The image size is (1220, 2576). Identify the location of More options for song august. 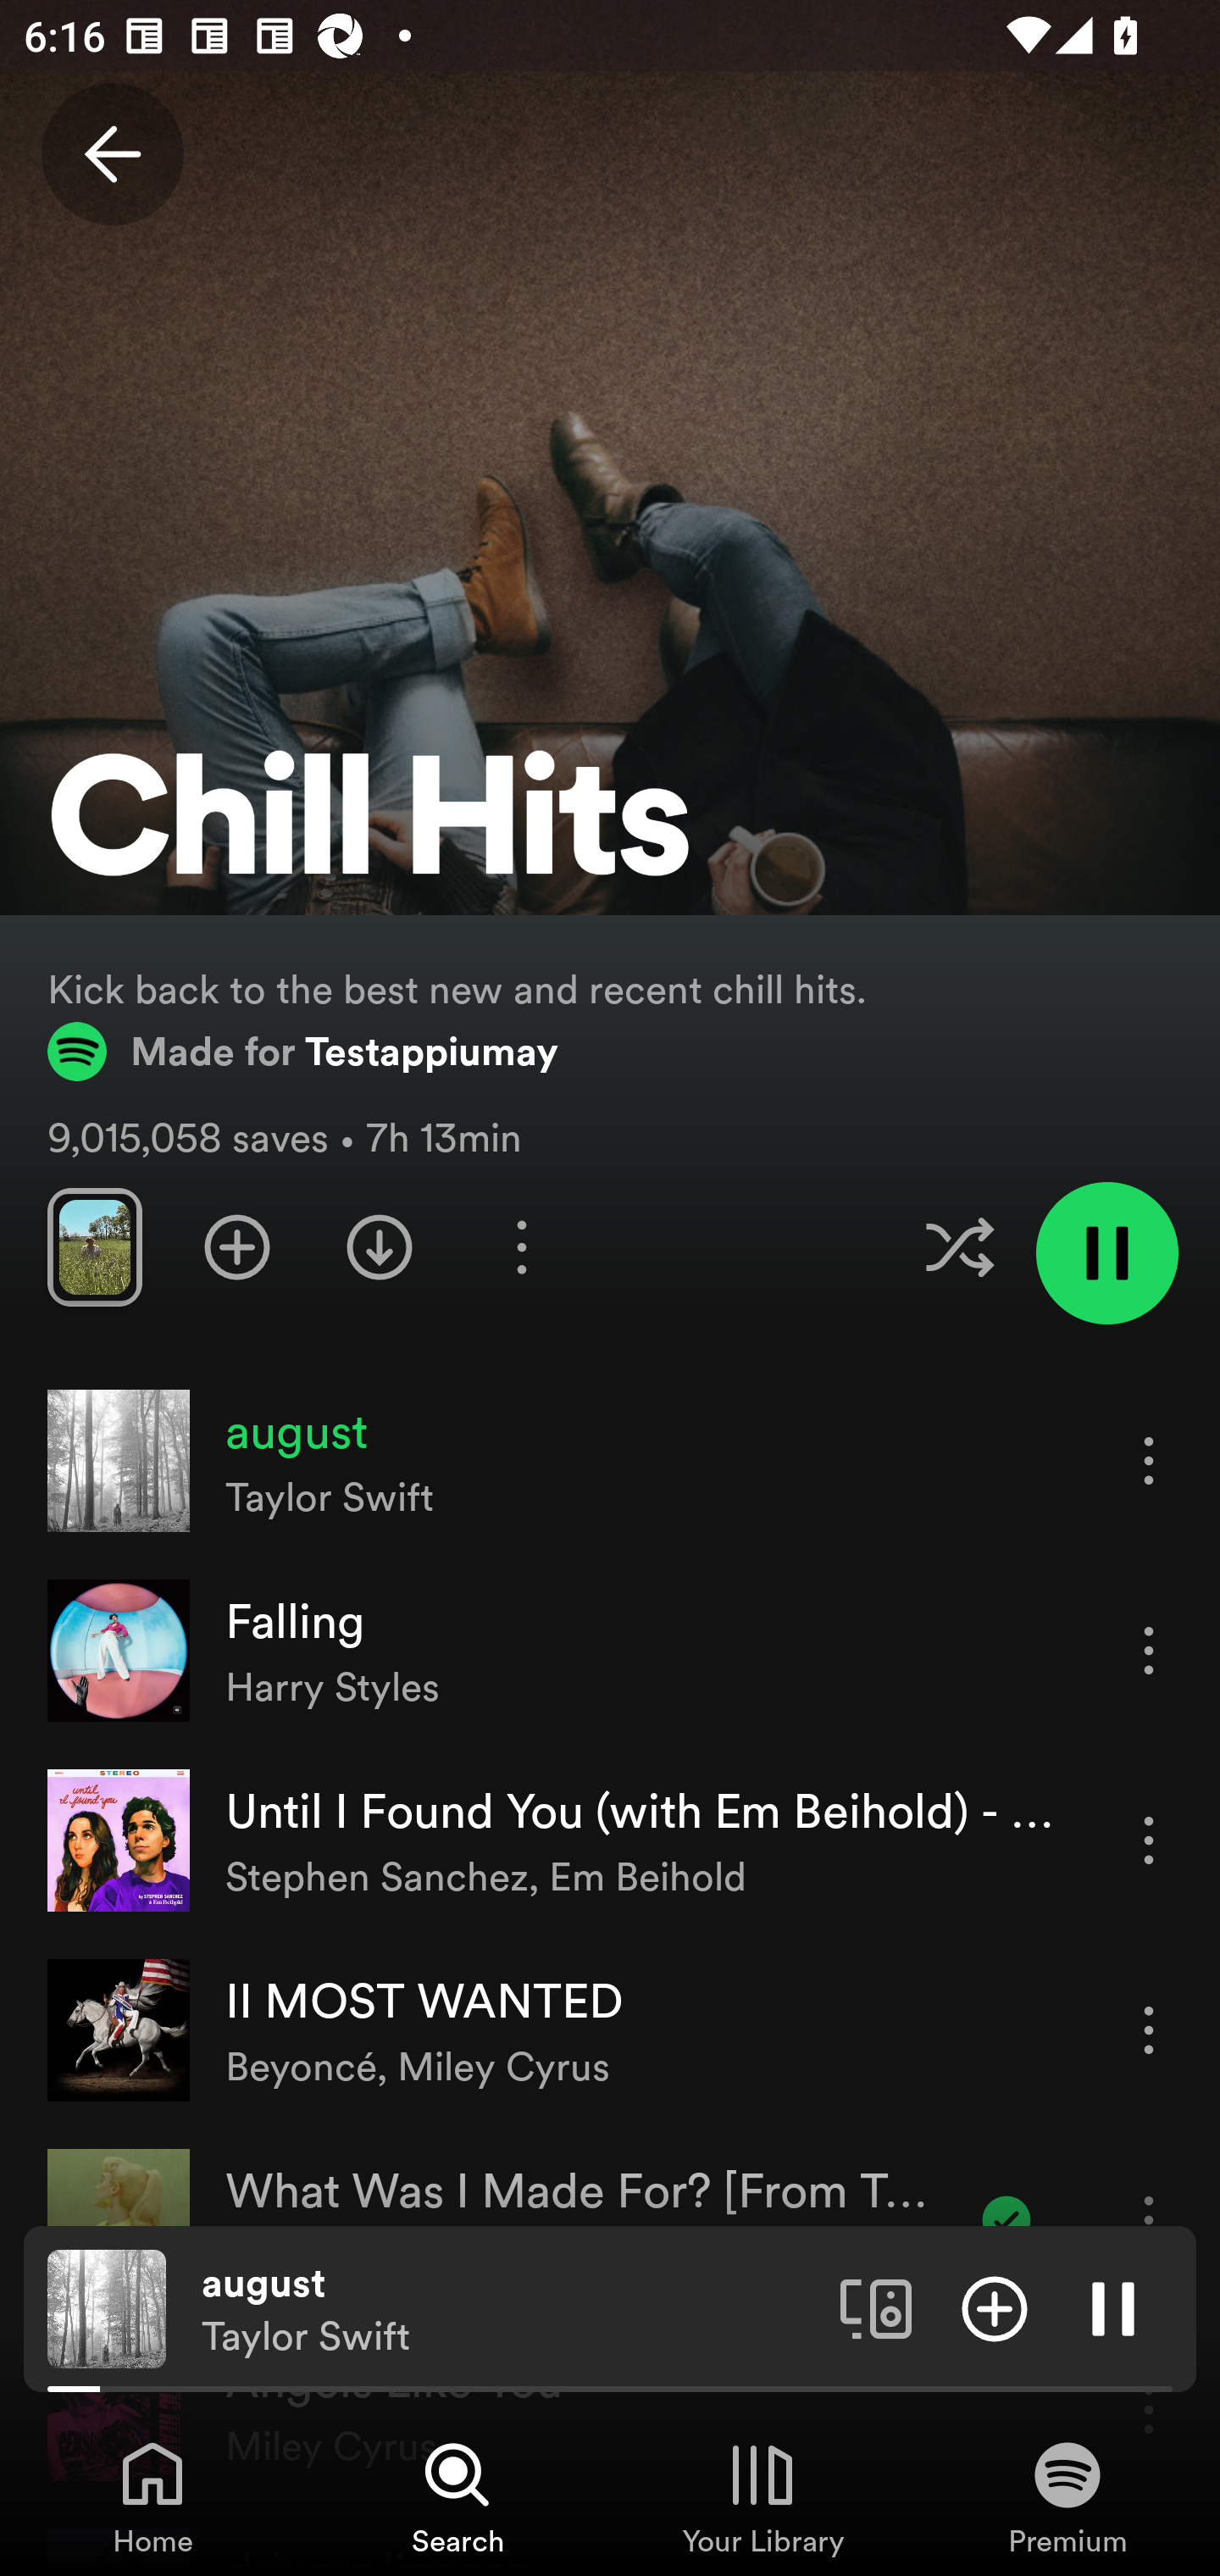
(1149, 1460).